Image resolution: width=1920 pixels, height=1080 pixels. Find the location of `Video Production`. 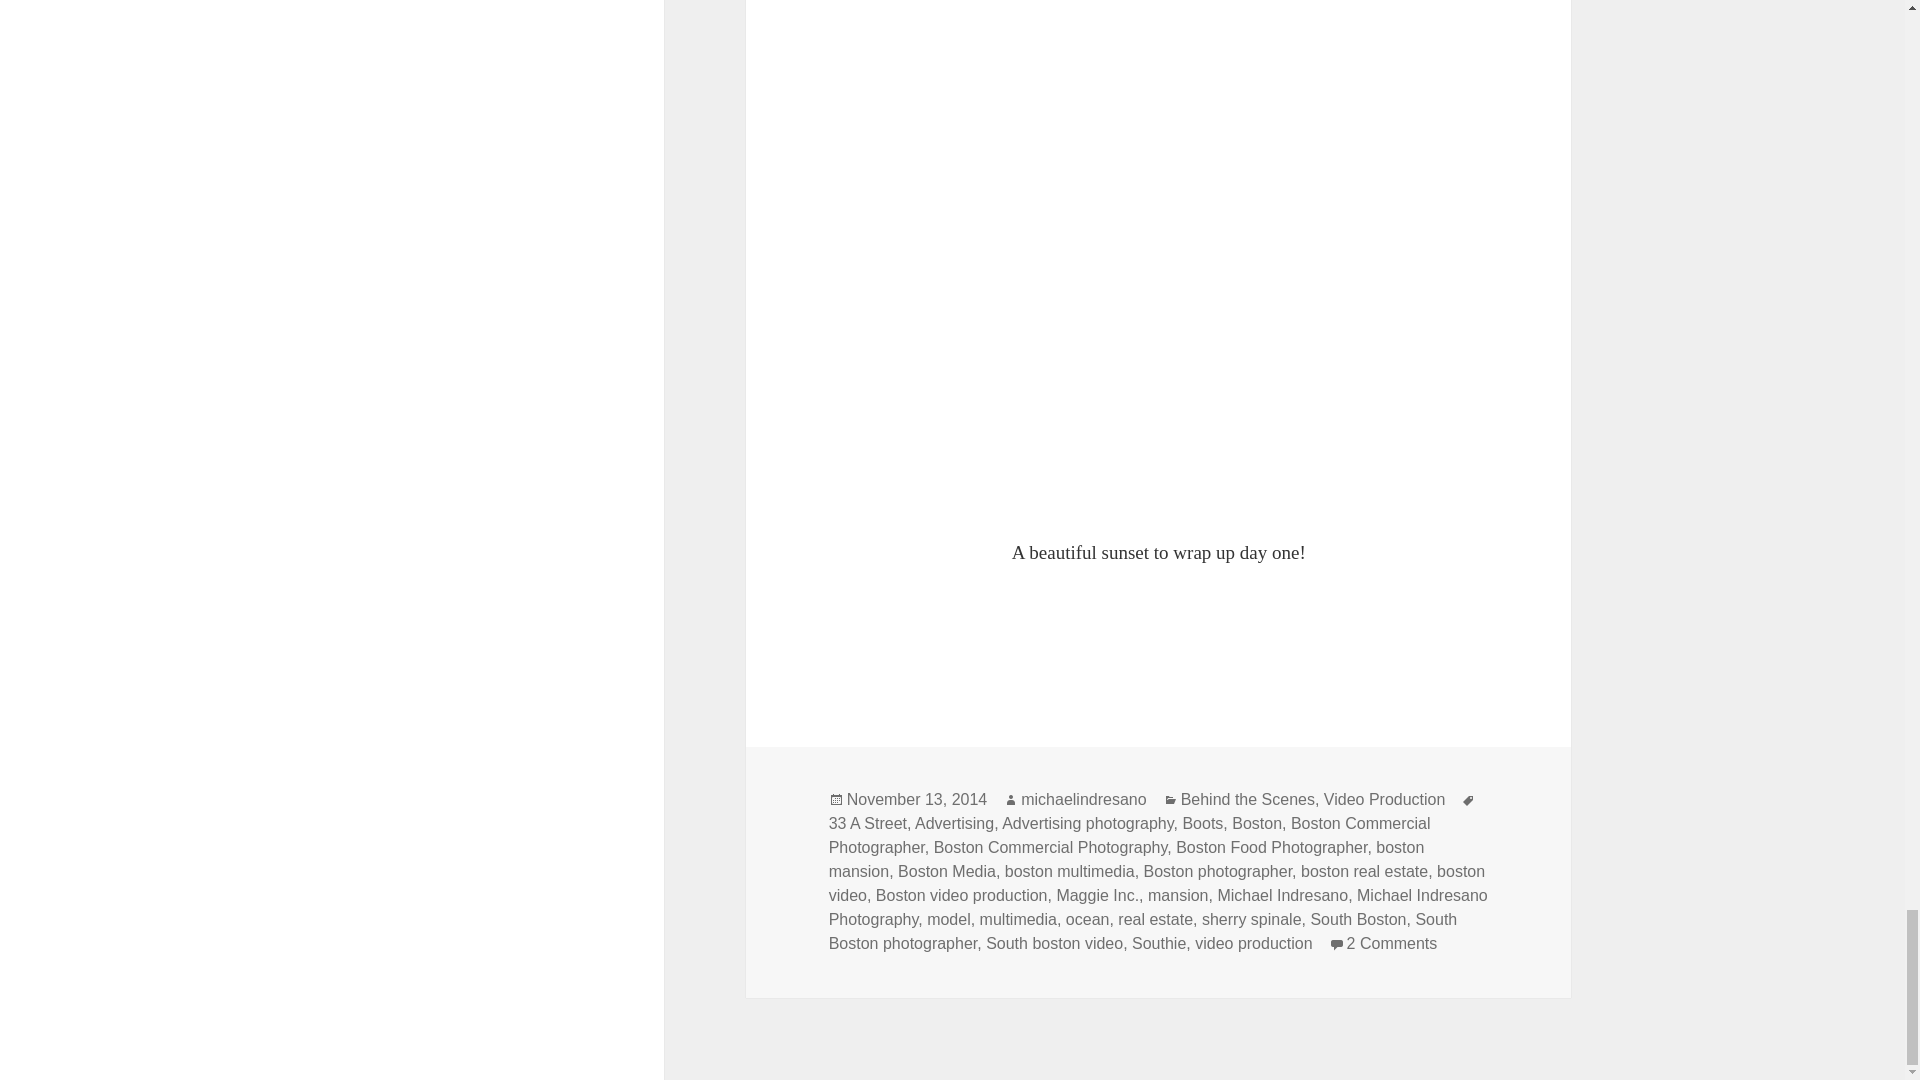

Video Production is located at coordinates (1384, 799).